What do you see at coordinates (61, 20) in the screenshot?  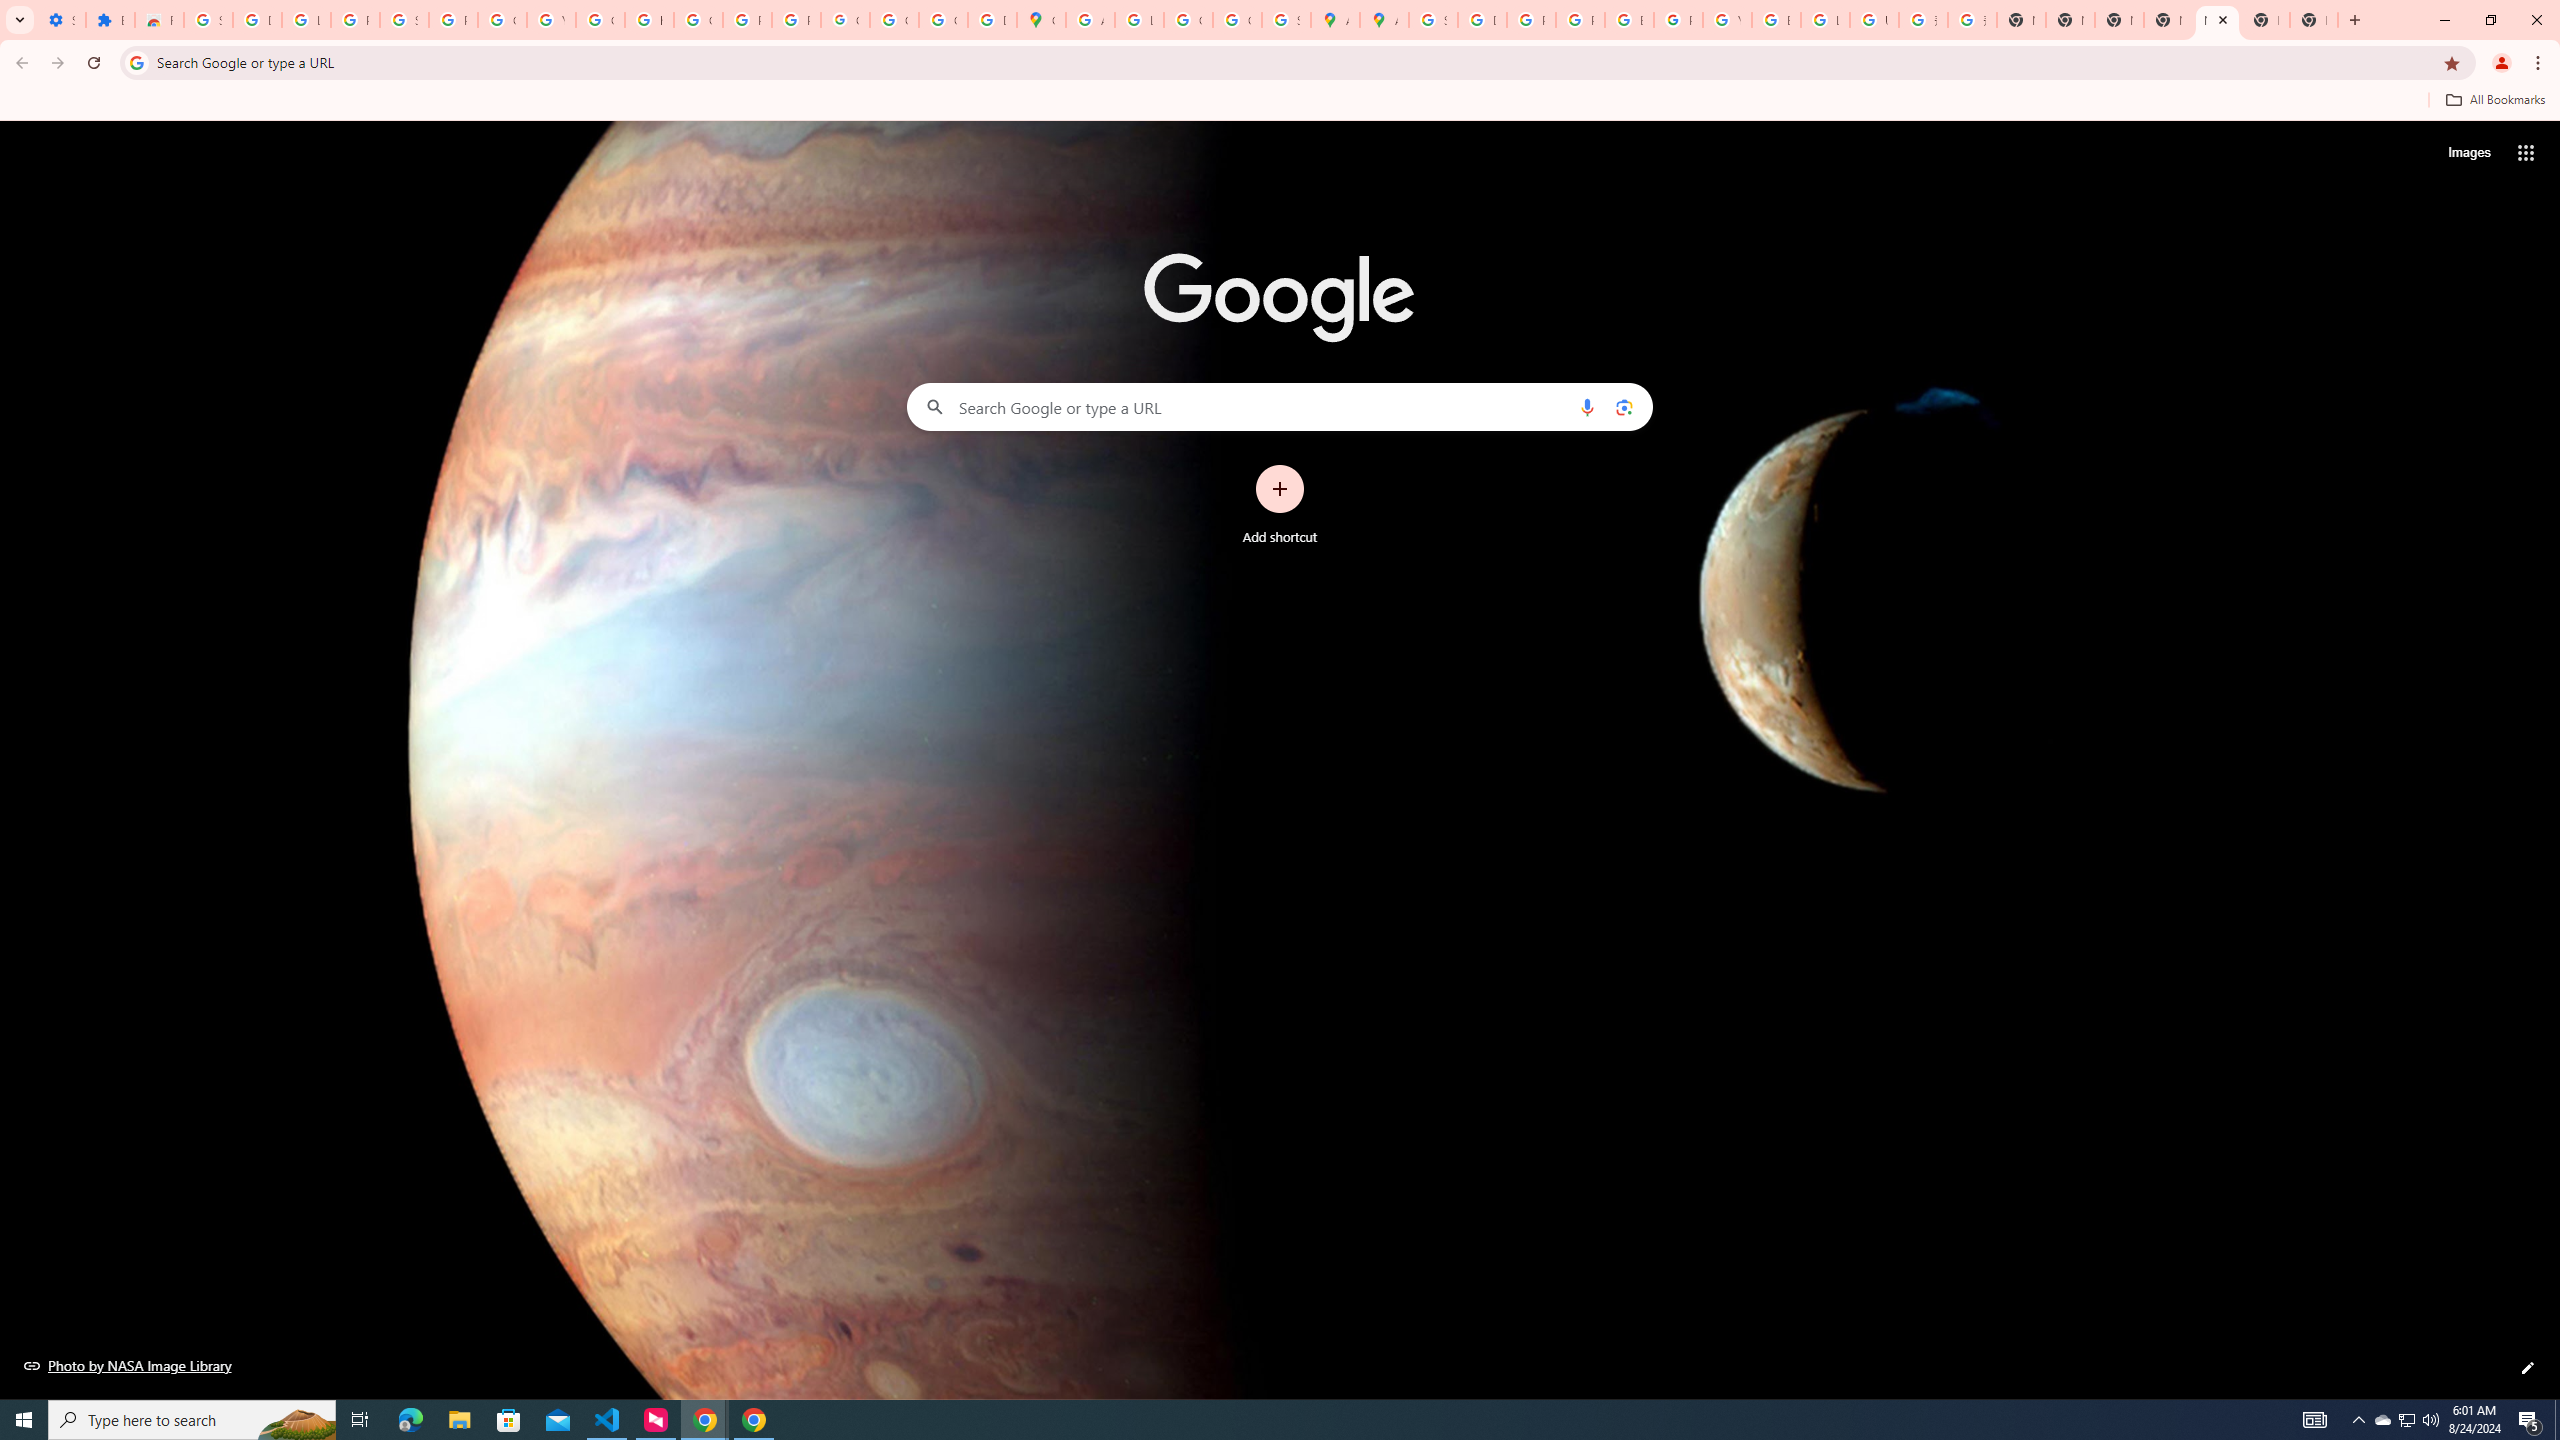 I see `Settings - On startup` at bounding box center [61, 20].